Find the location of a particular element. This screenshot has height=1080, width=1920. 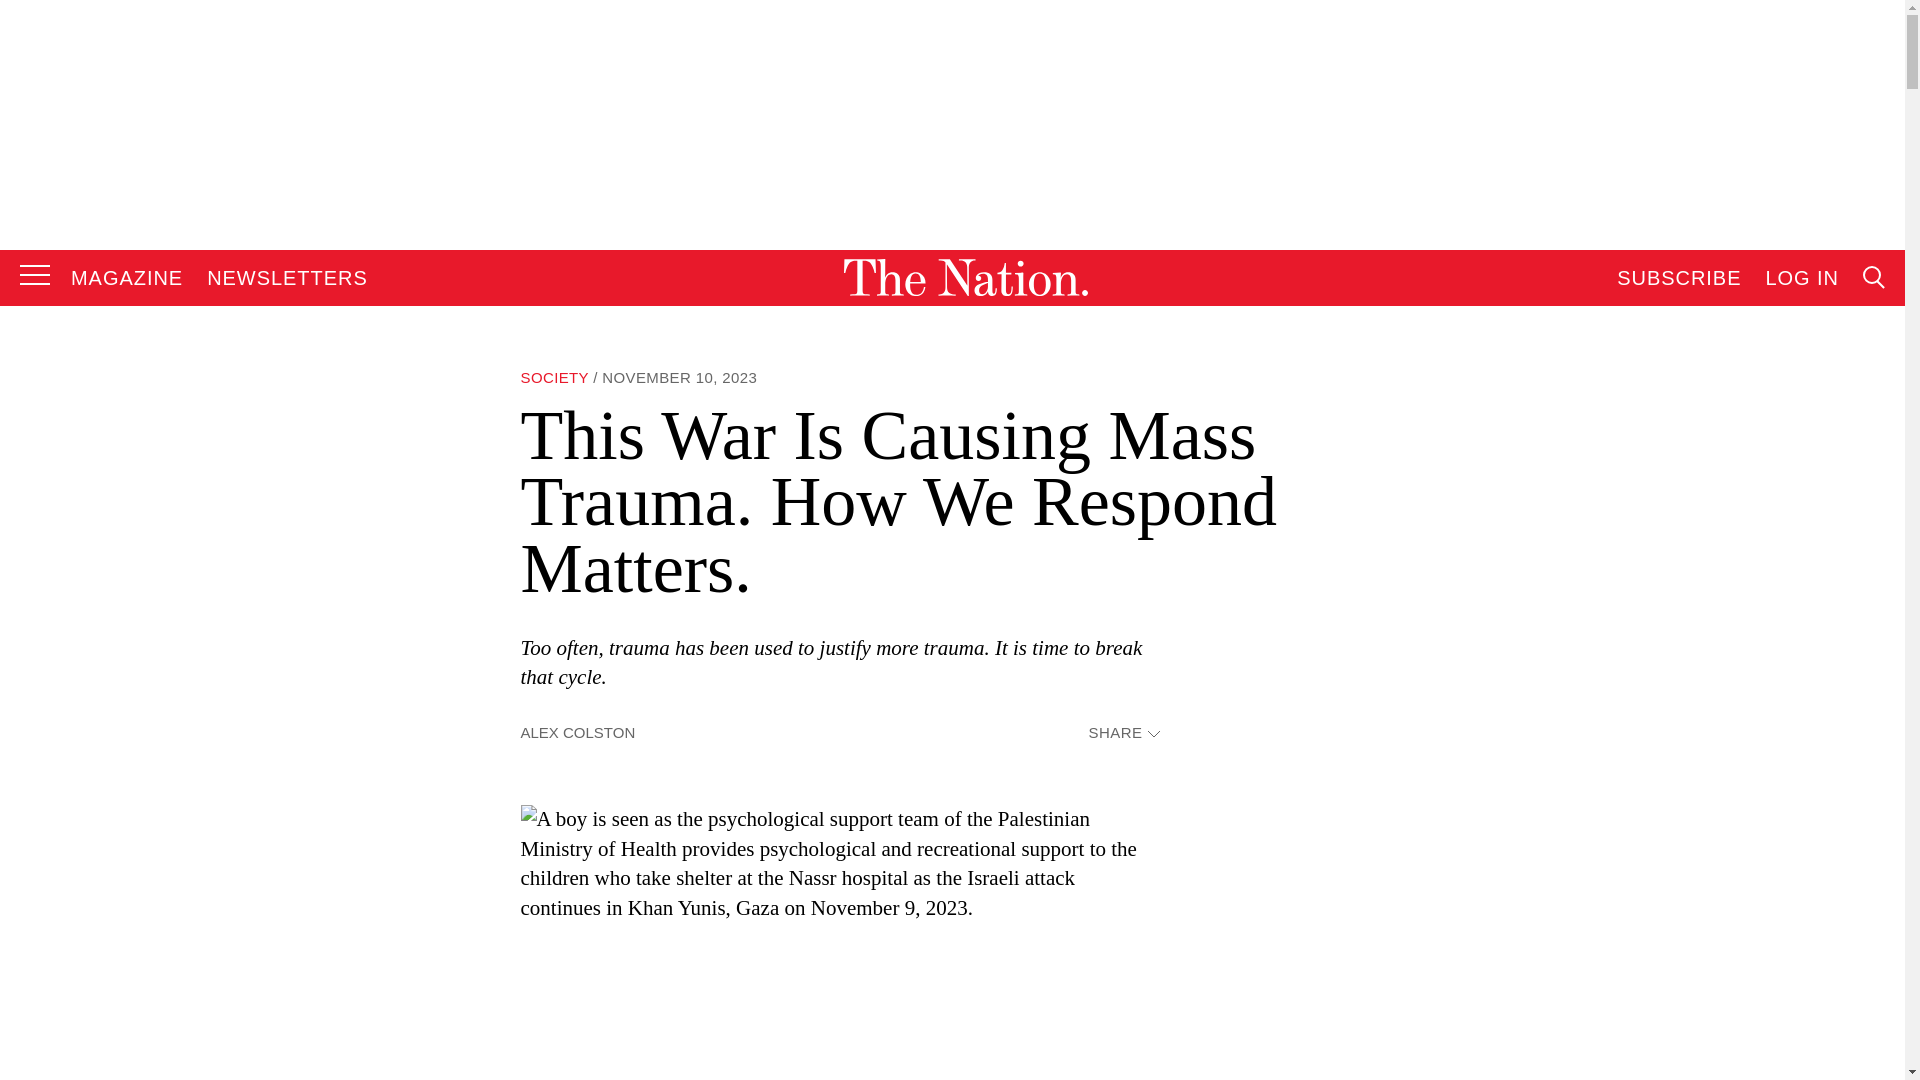

MAGAZINE is located at coordinates (126, 278).